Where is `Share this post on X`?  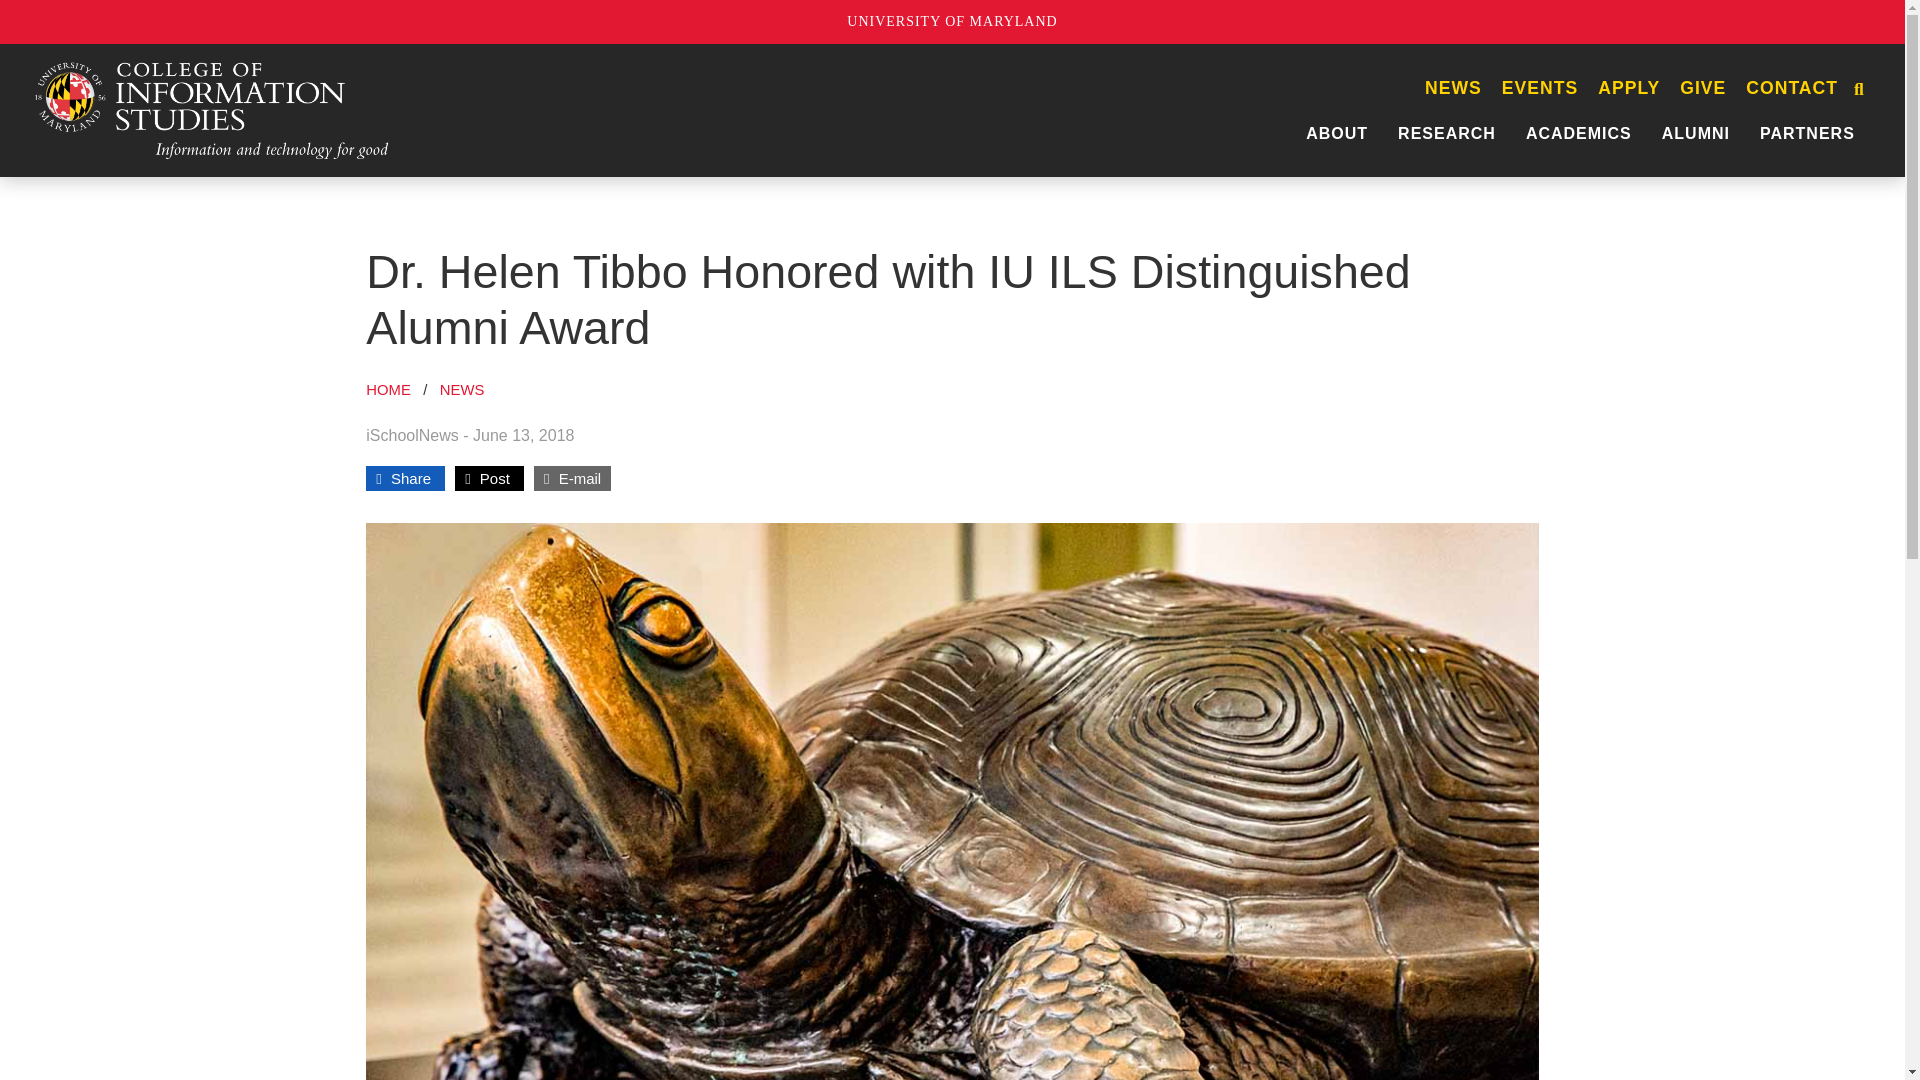
Share this post on X is located at coordinates (489, 466).